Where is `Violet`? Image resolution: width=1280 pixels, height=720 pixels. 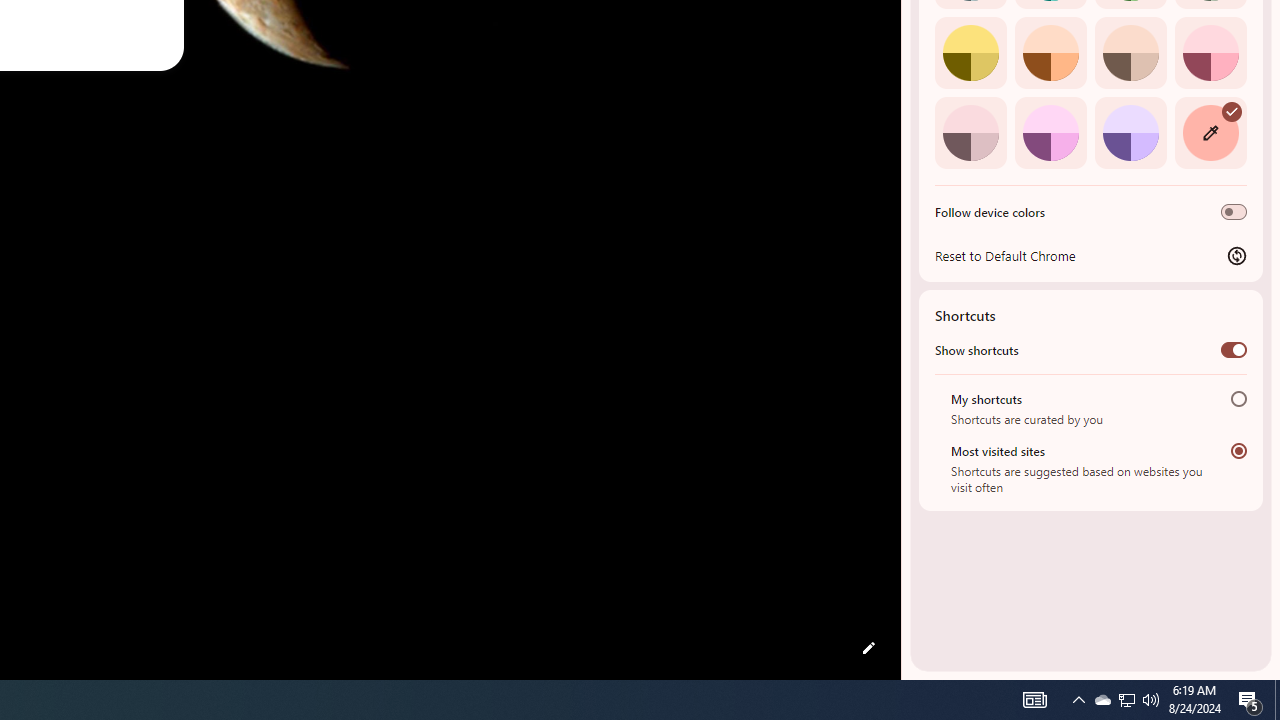
Violet is located at coordinates (1130, 132).